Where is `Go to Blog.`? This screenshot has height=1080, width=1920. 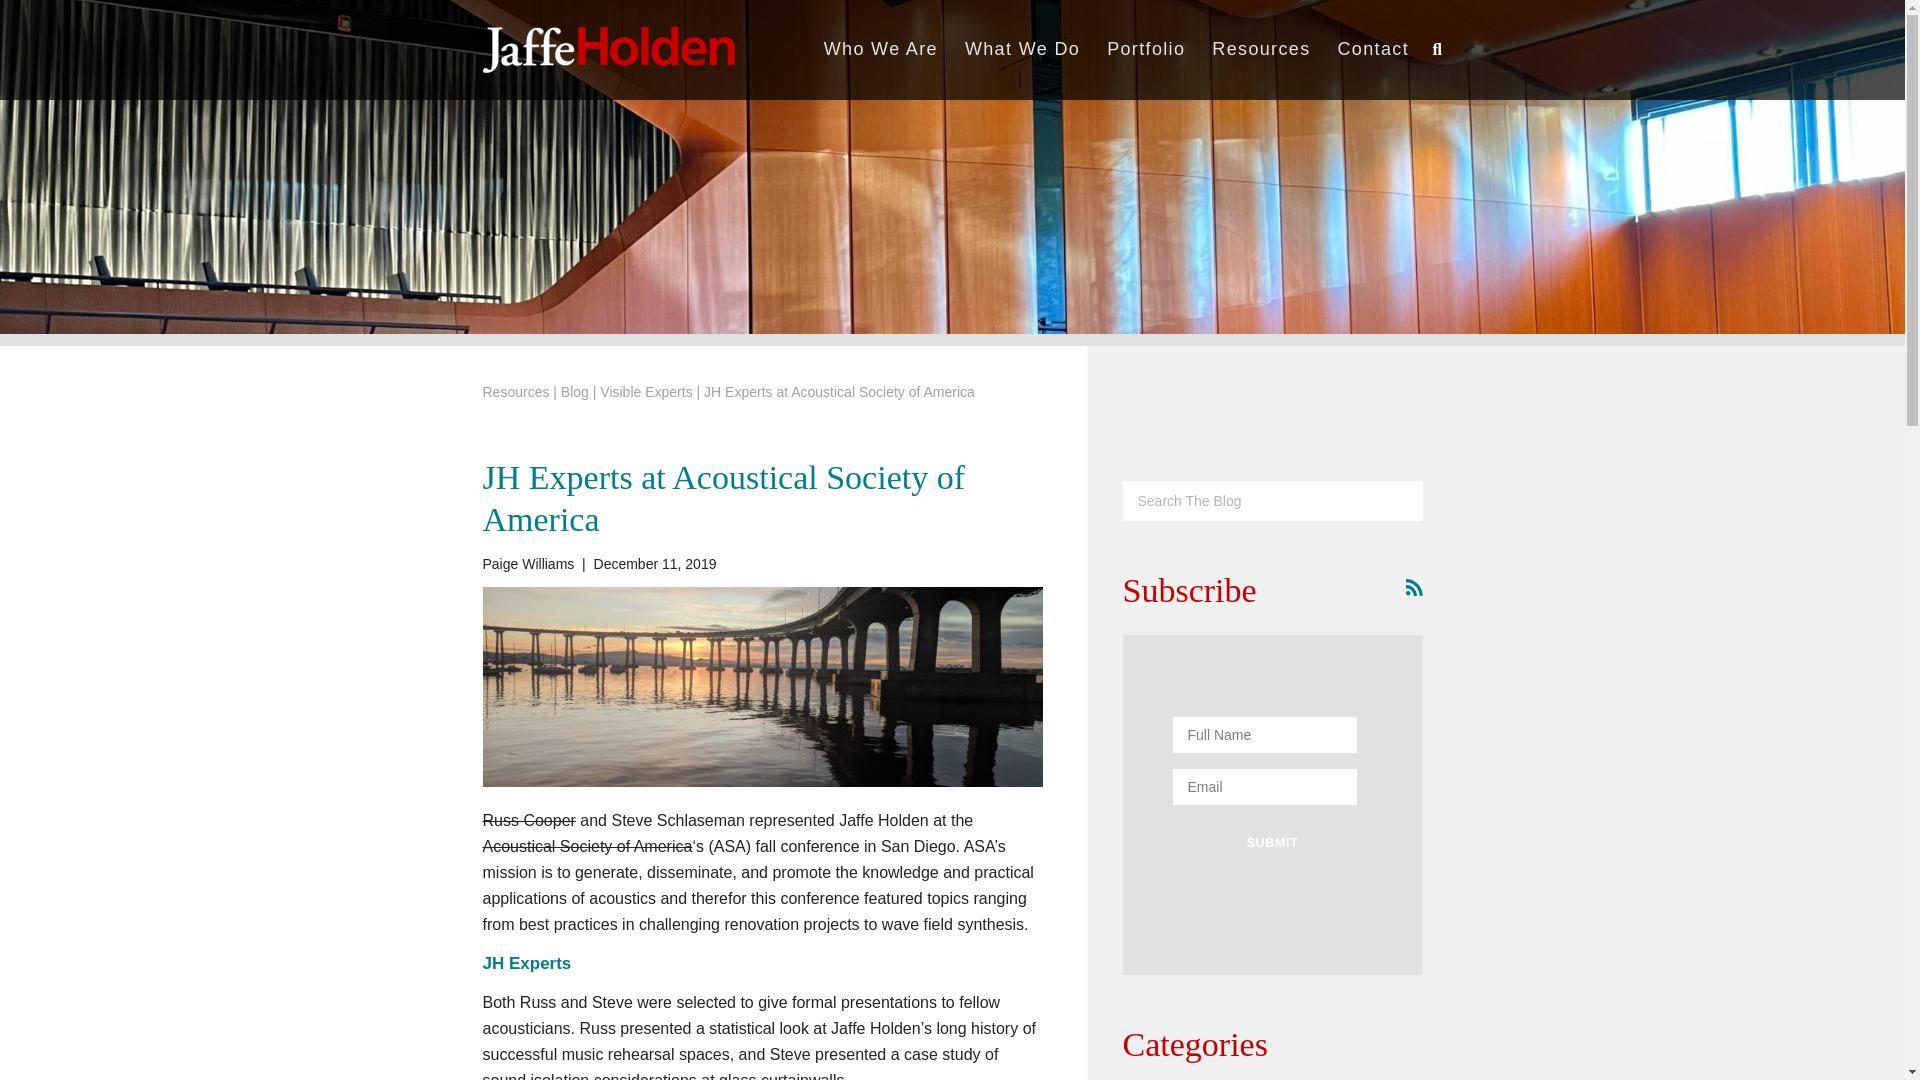 Go to Blog. is located at coordinates (574, 392).